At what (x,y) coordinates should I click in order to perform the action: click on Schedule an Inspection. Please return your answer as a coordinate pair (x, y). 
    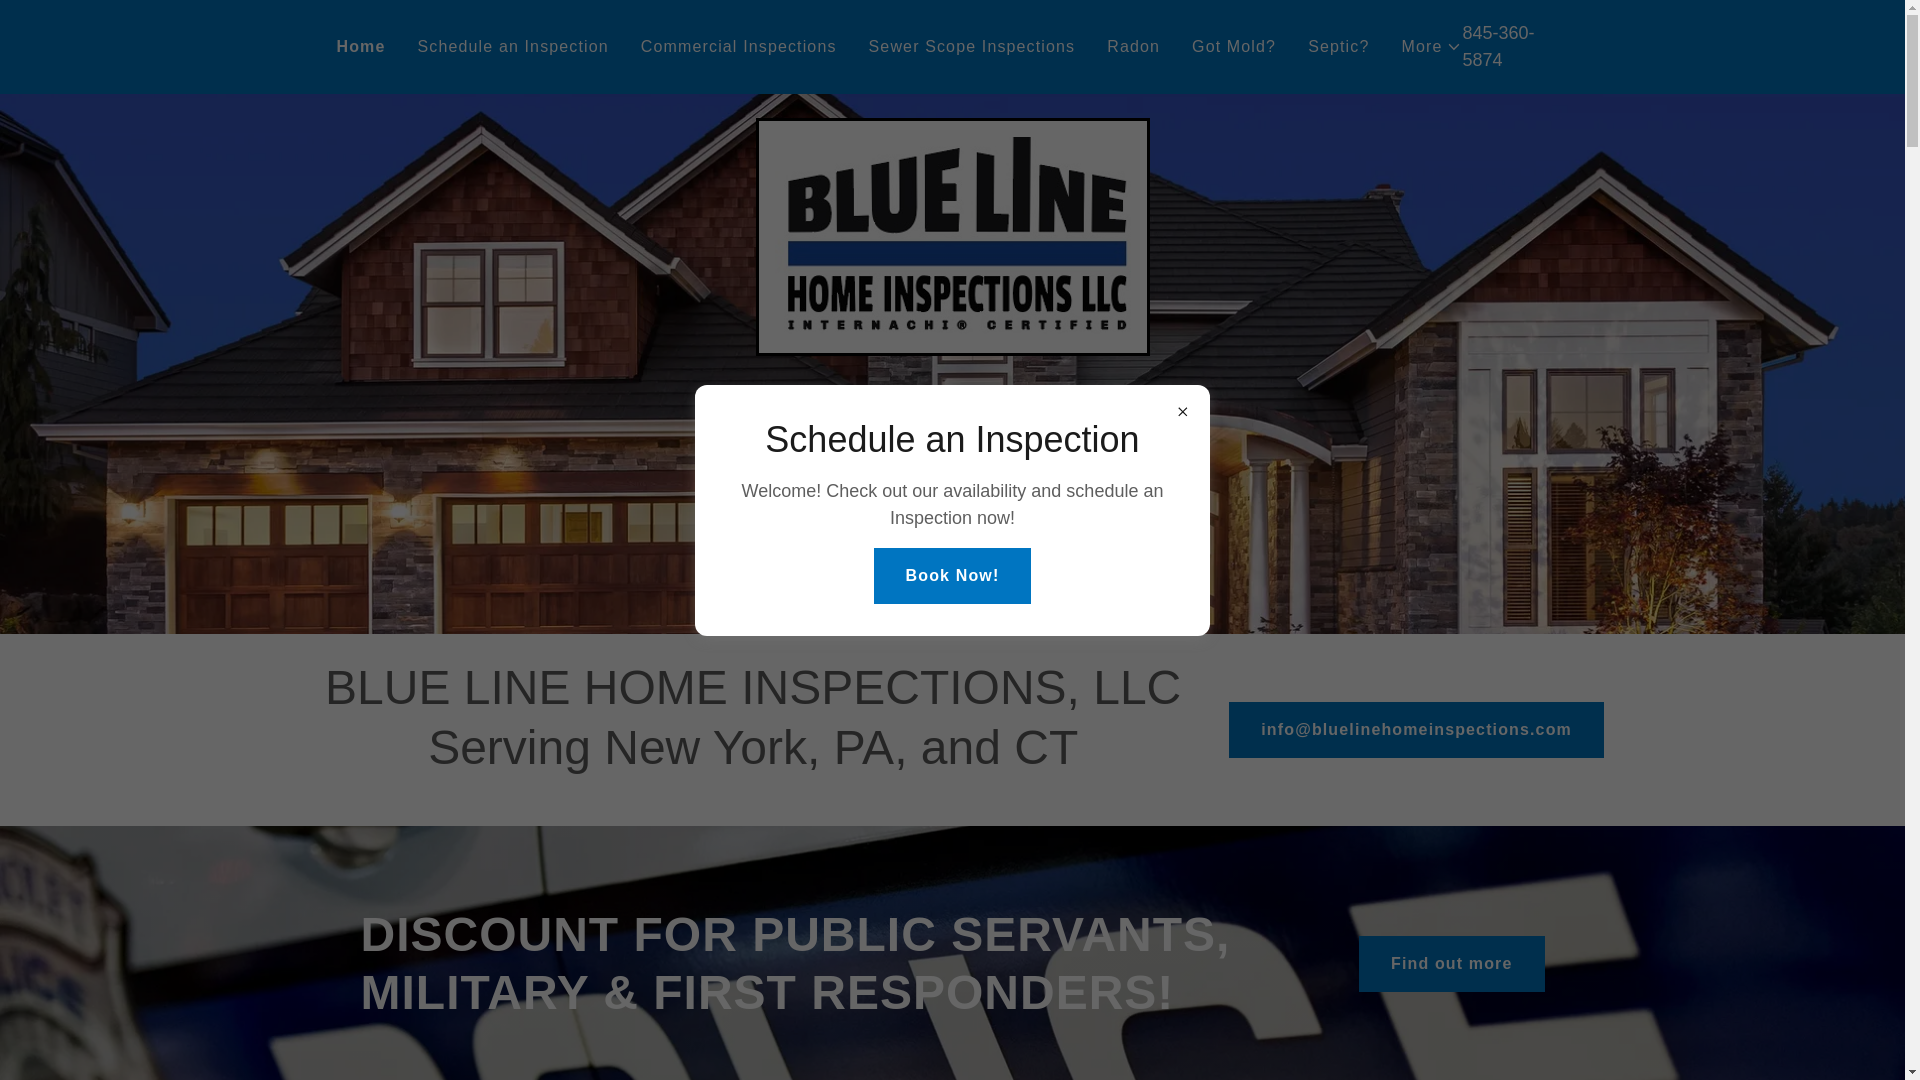
    Looking at the image, I should click on (513, 46).